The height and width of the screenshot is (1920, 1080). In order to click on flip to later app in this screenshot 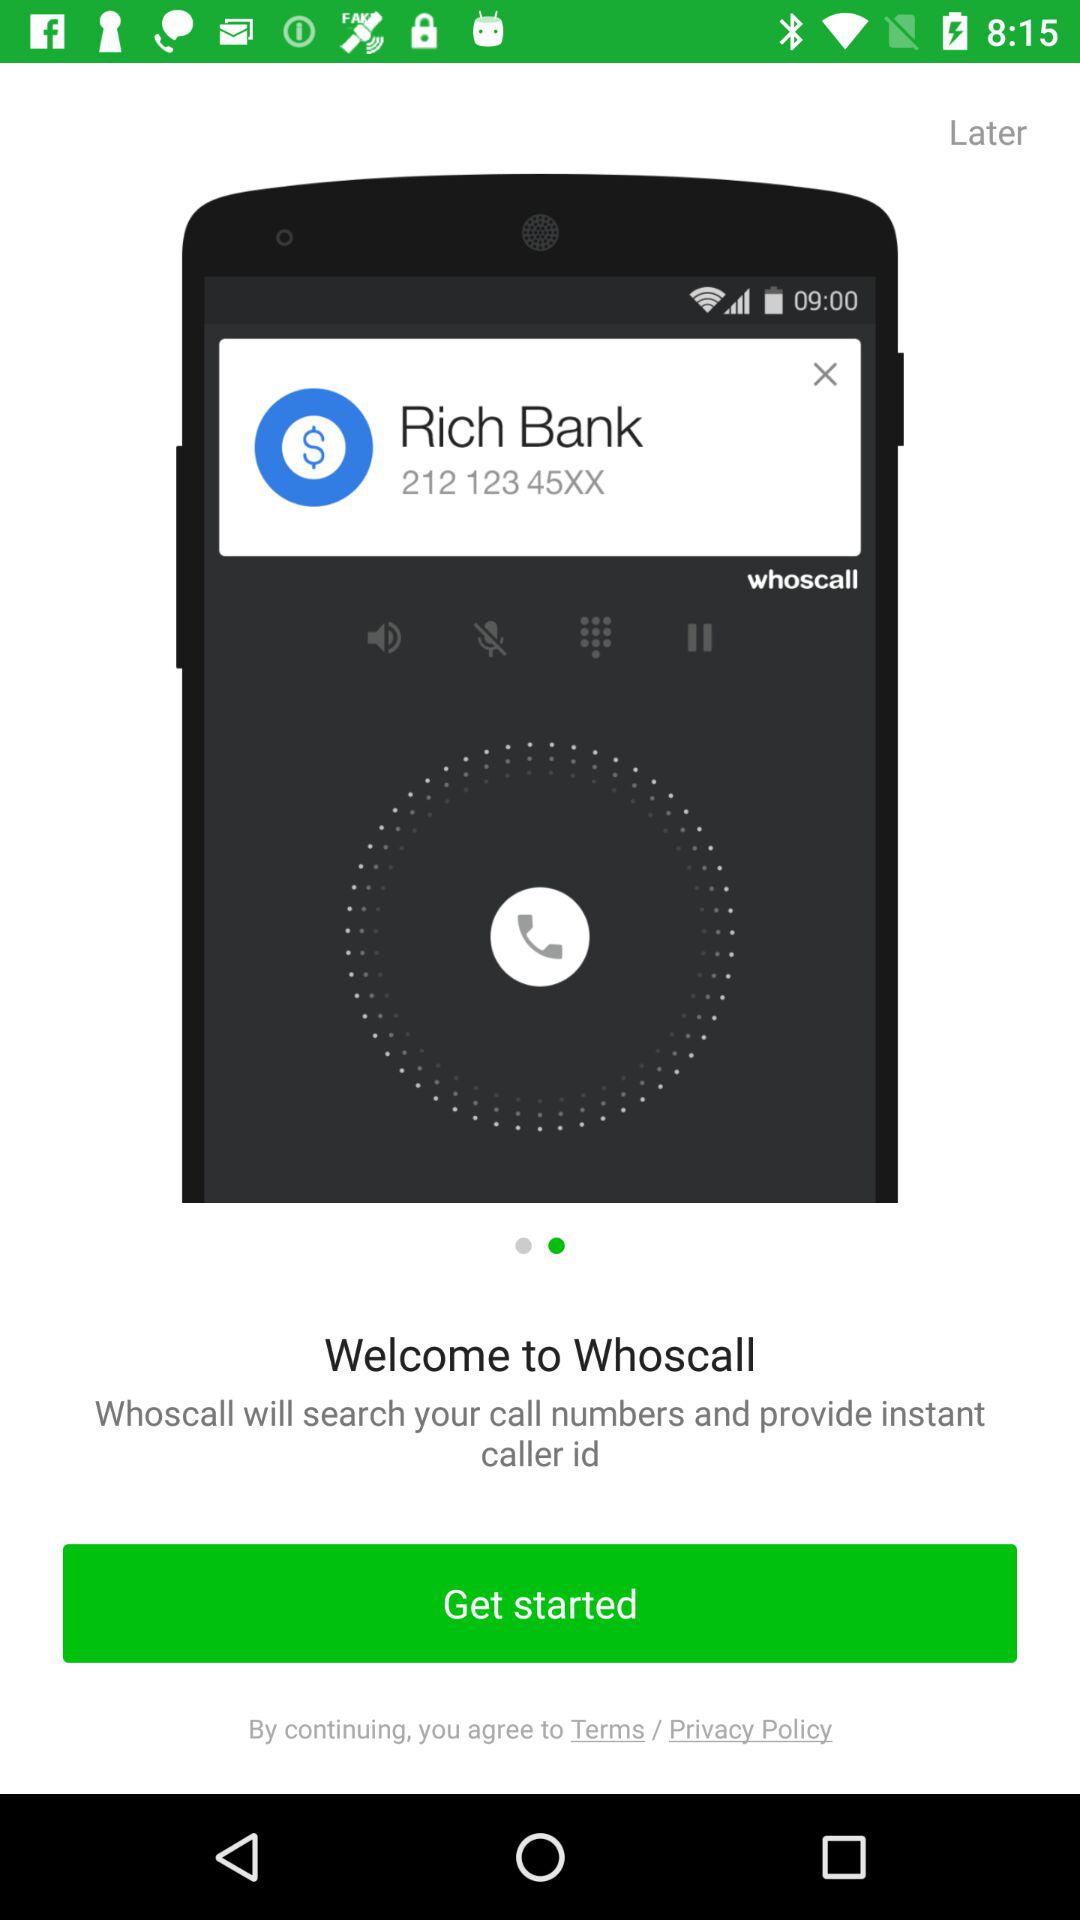, I will do `click(988, 130)`.